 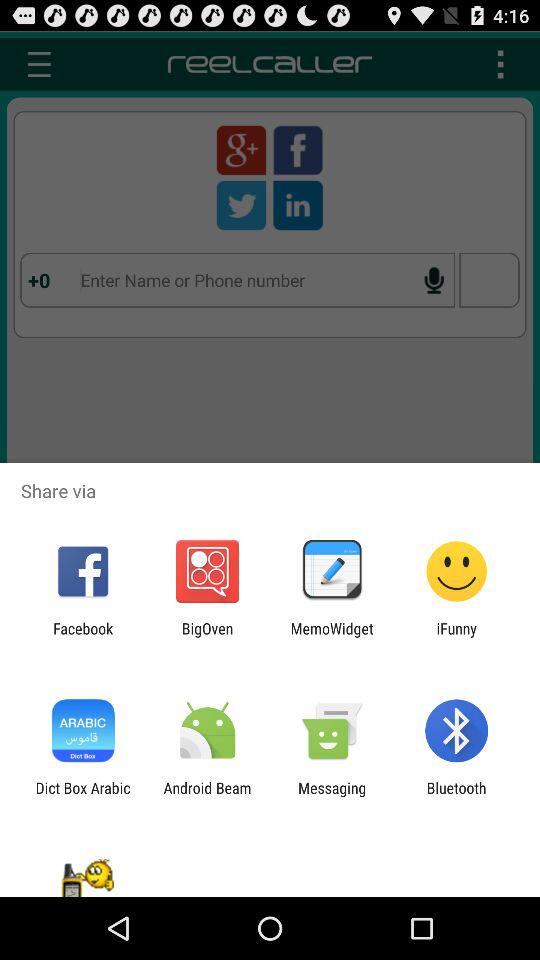 I want to click on click item next to the facebook icon, so click(x=207, y=637).